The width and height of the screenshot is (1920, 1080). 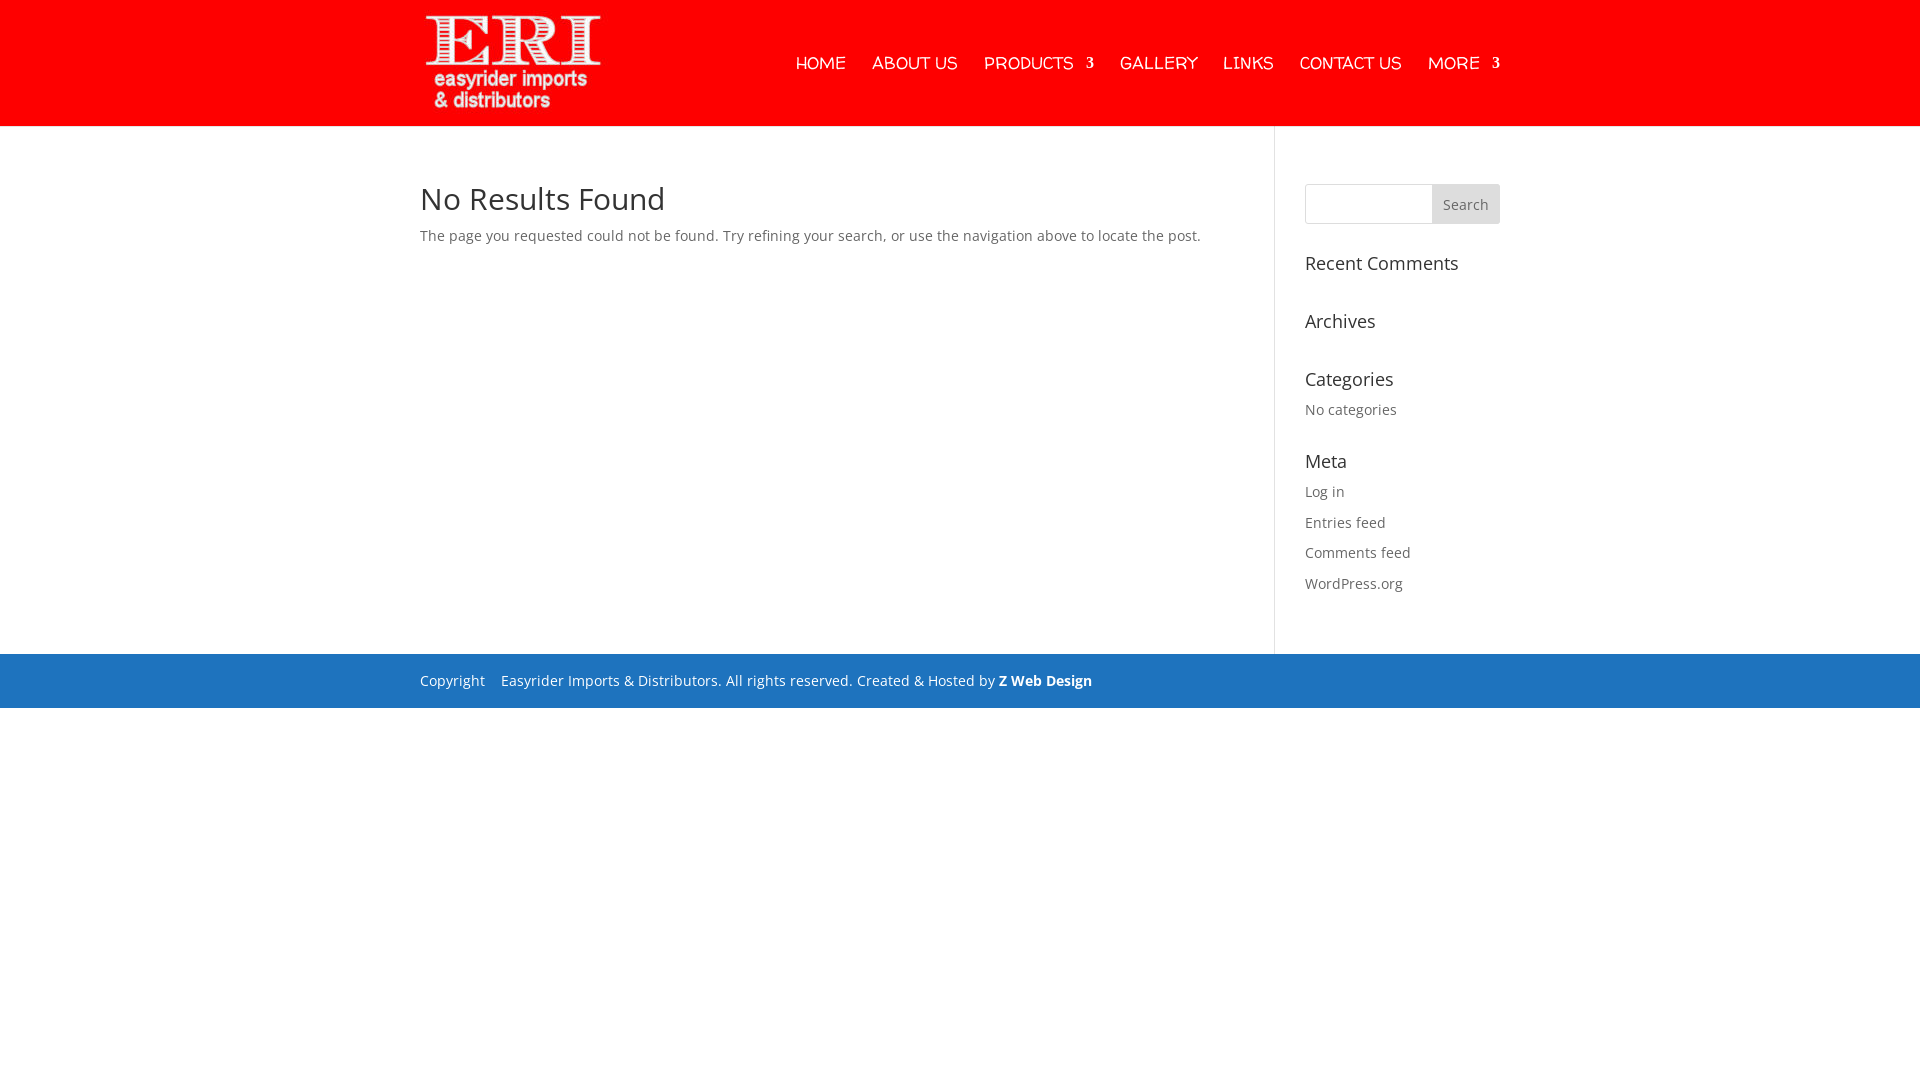 What do you see at coordinates (915, 91) in the screenshot?
I see `ABOUT US` at bounding box center [915, 91].